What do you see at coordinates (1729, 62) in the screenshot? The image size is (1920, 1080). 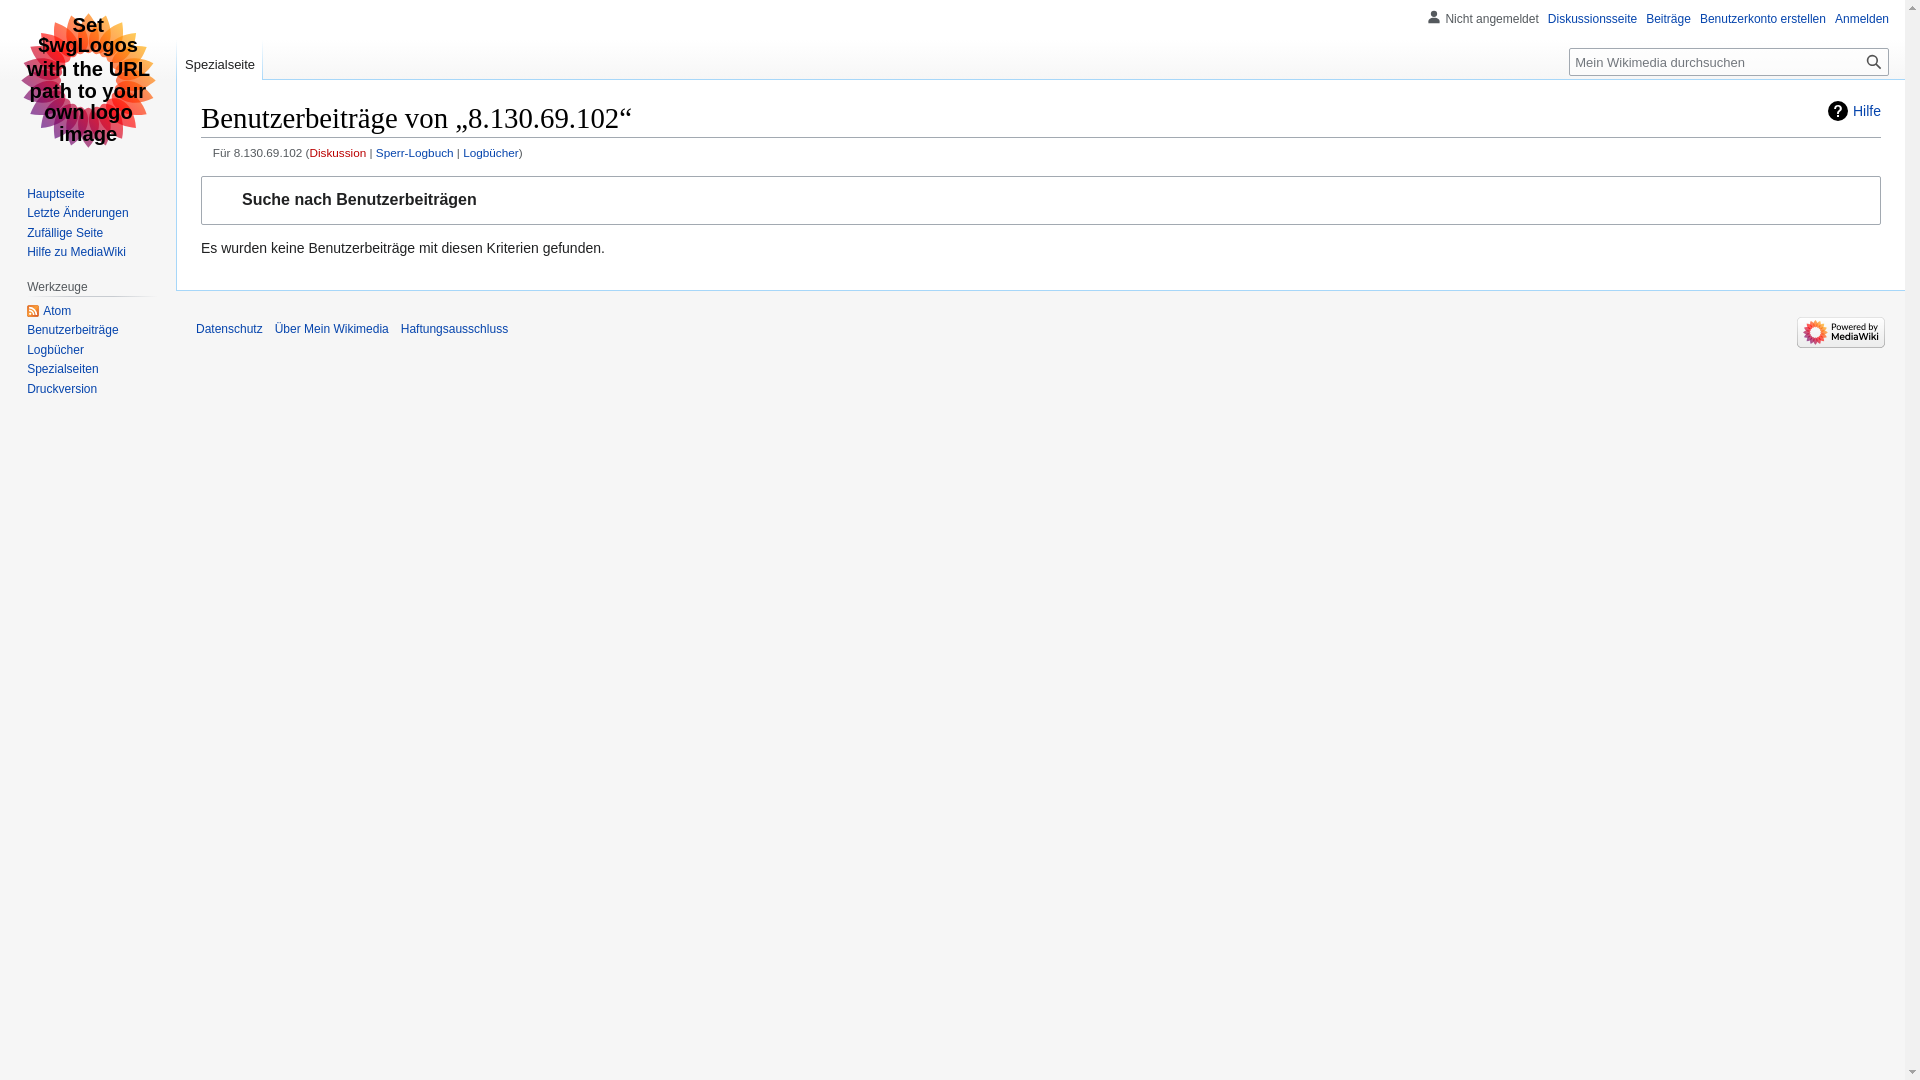 I see `Mein Wikimedia durchsuchen [f]` at bounding box center [1729, 62].